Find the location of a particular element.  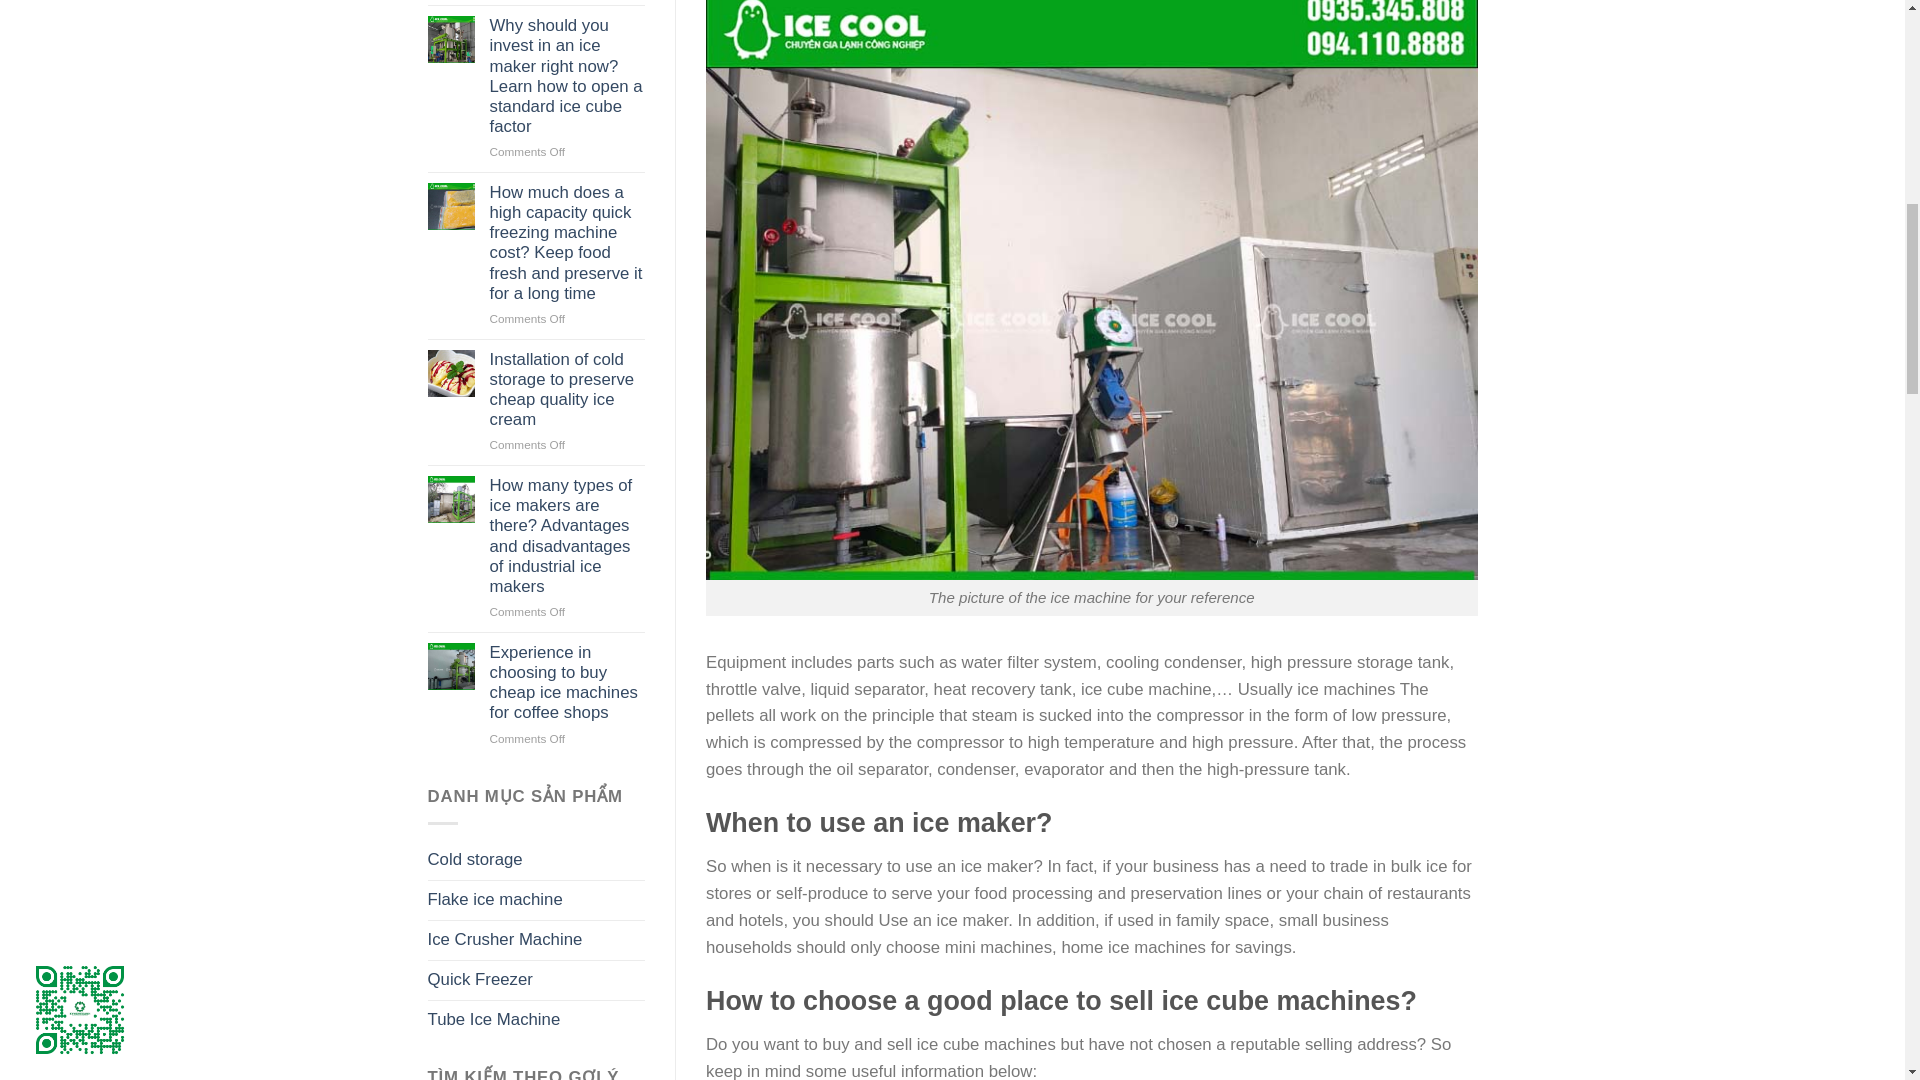

Cold storage is located at coordinates (536, 860).